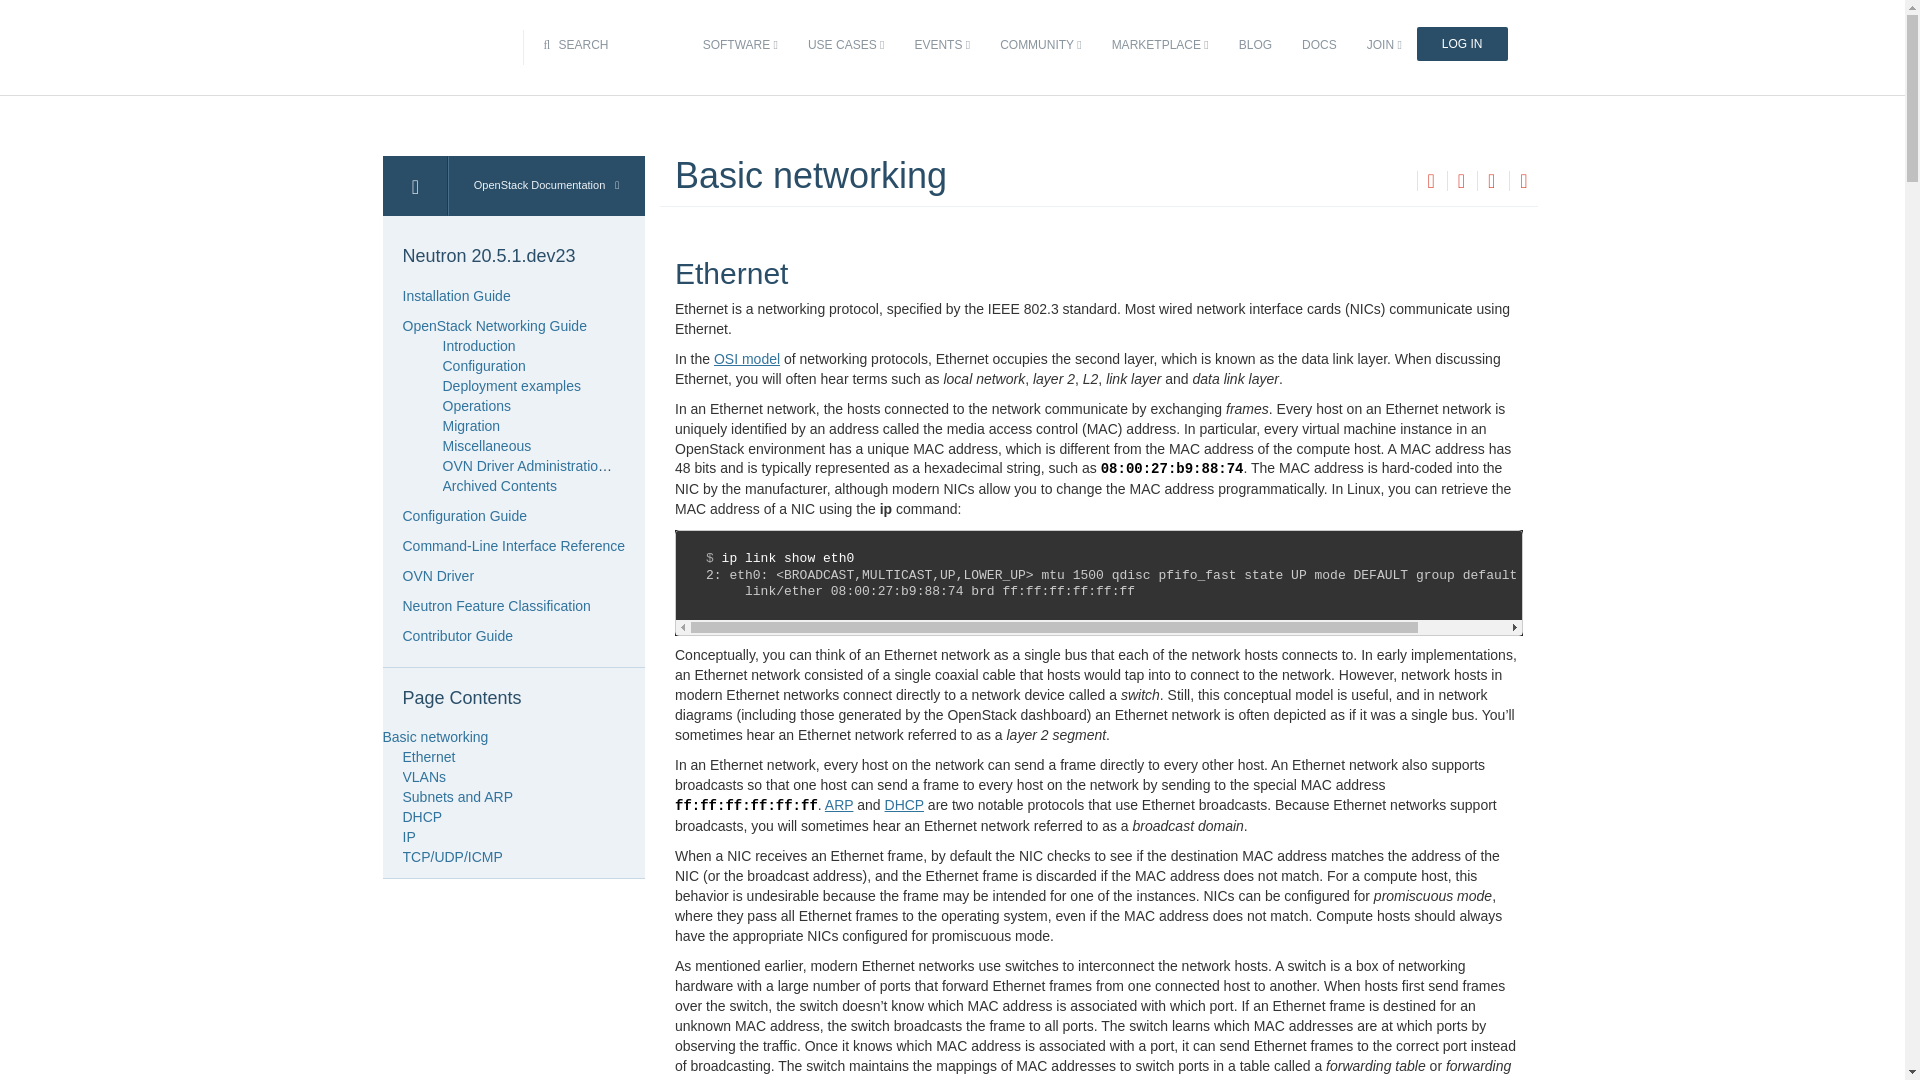 This screenshot has height=1080, width=1920. I want to click on Report a Bug, so click(1523, 180).